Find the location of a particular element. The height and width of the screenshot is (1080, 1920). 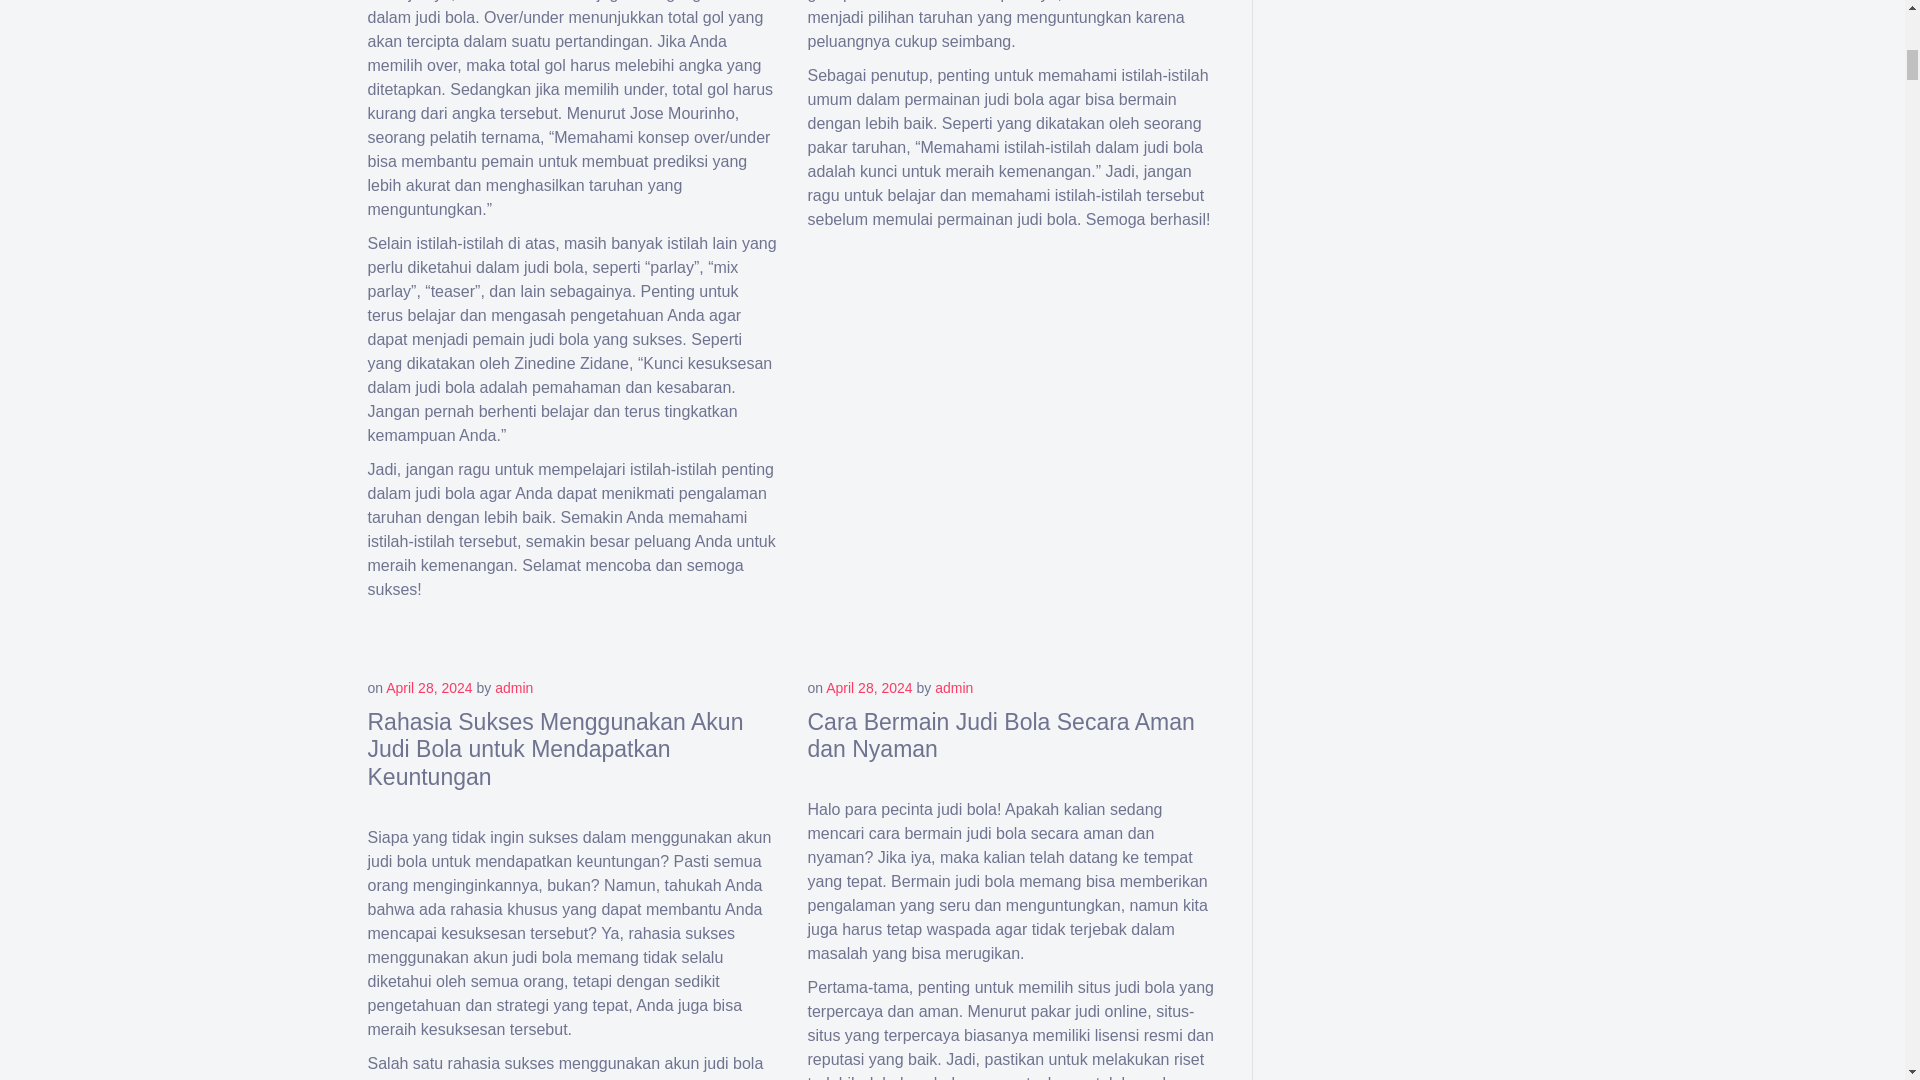

admin is located at coordinates (514, 688).